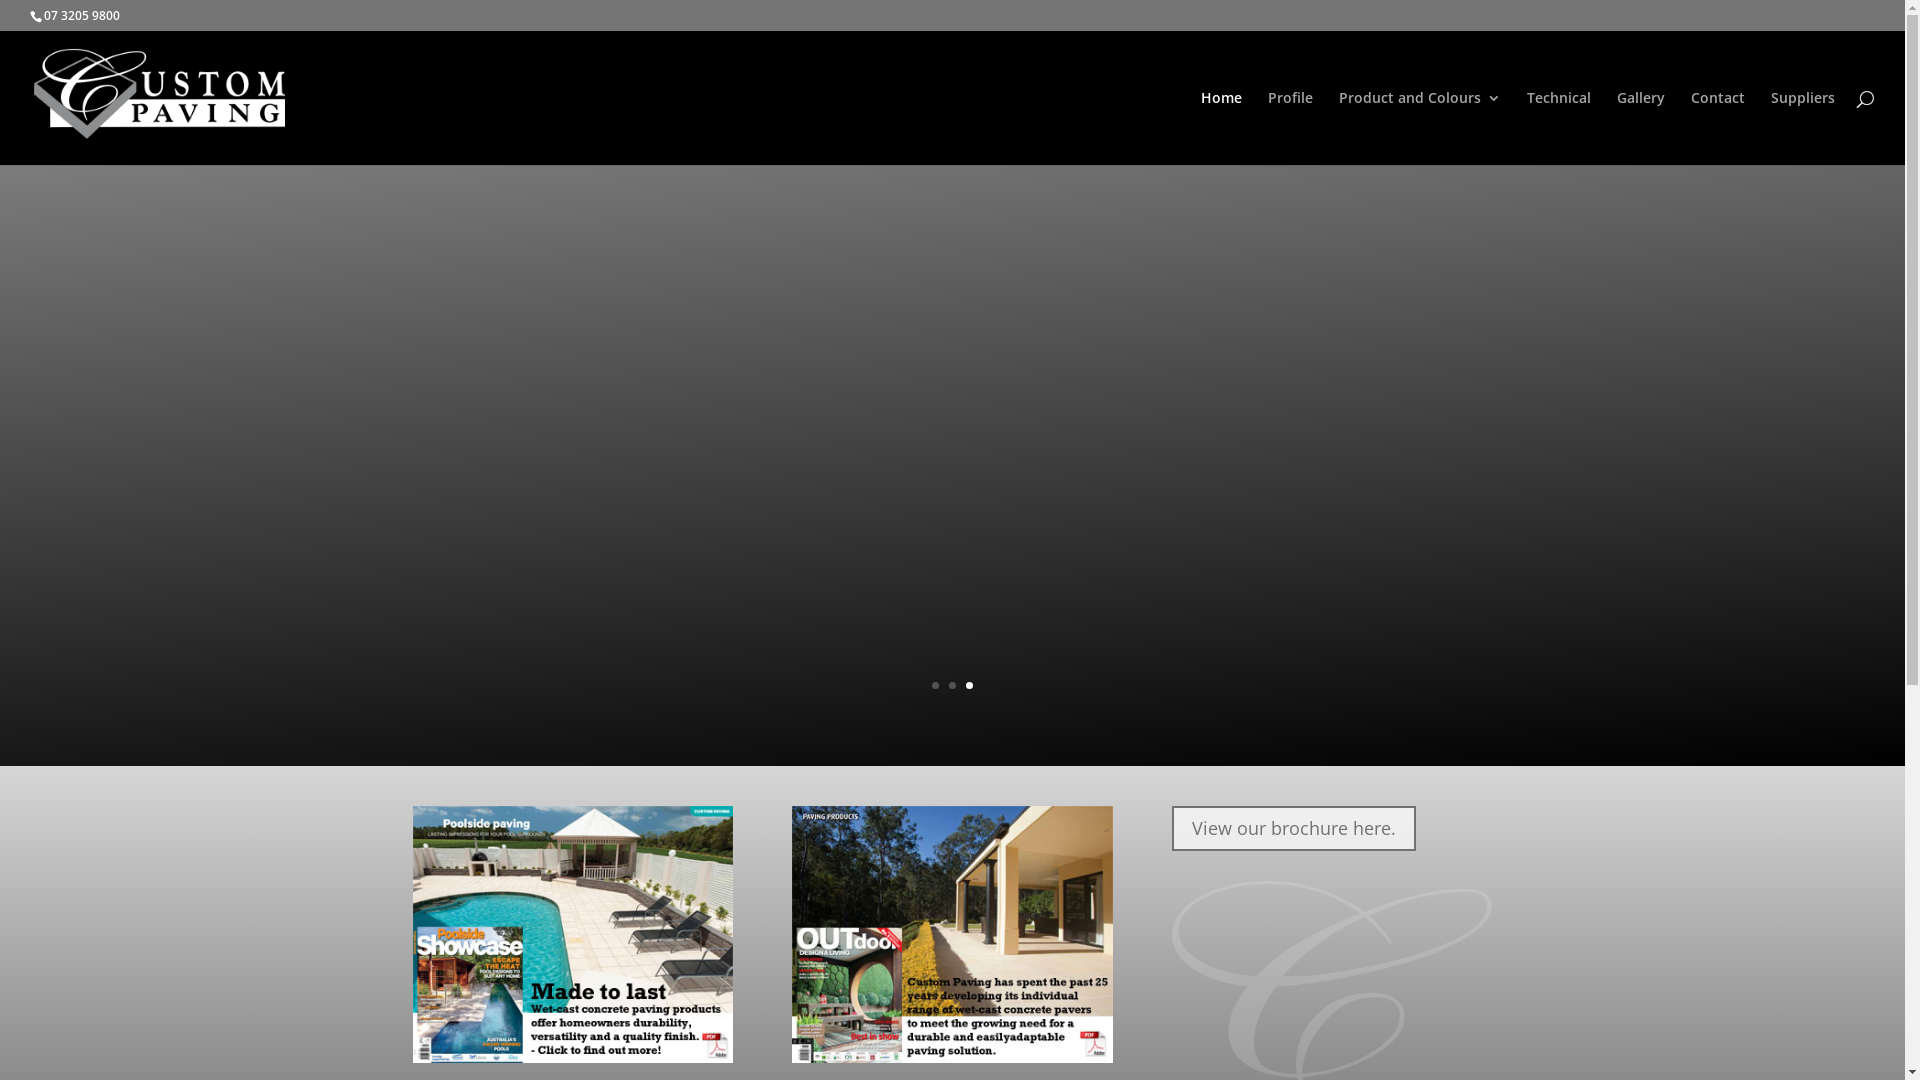  What do you see at coordinates (936, 686) in the screenshot?
I see `1` at bounding box center [936, 686].